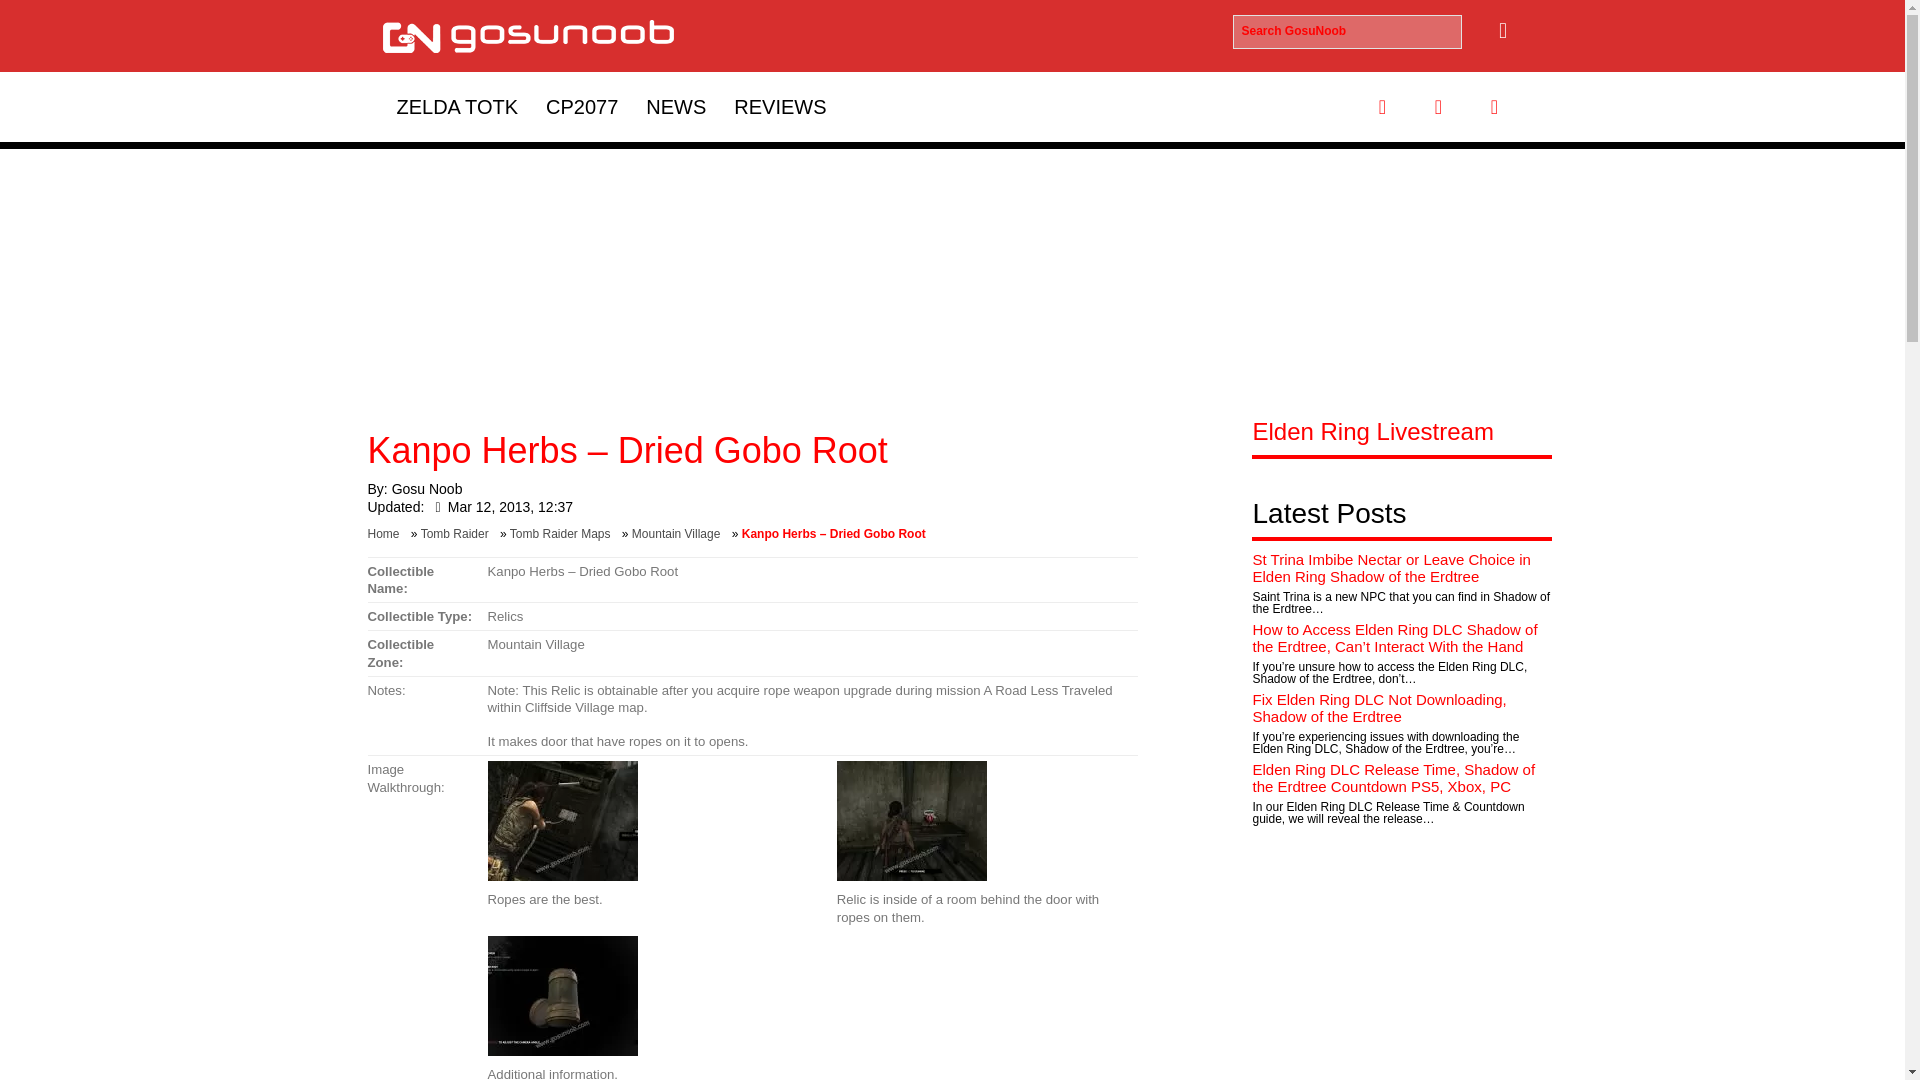 The image size is (1920, 1080). I want to click on Gosu Noob, so click(426, 488).